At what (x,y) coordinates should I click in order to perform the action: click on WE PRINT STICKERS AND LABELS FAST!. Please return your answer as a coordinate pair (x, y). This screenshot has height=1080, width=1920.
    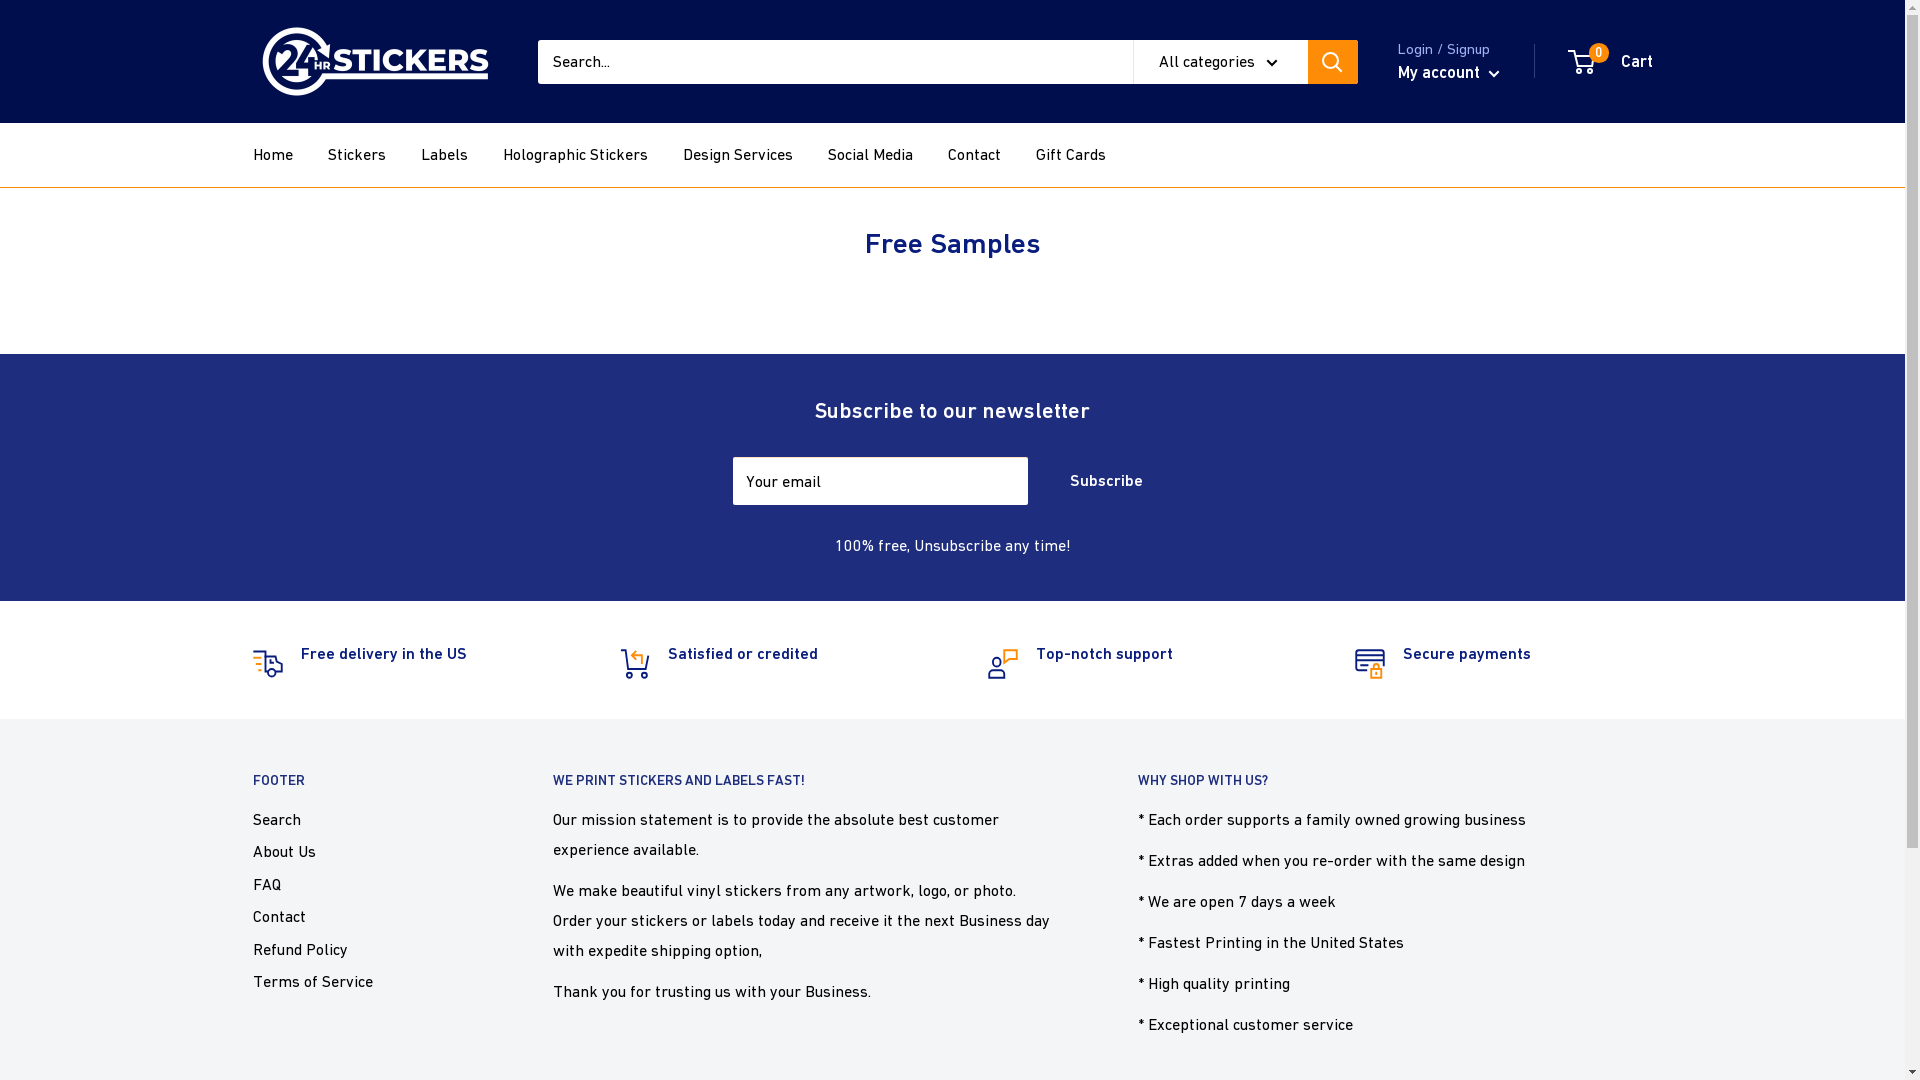
    Looking at the image, I should click on (810, 781).